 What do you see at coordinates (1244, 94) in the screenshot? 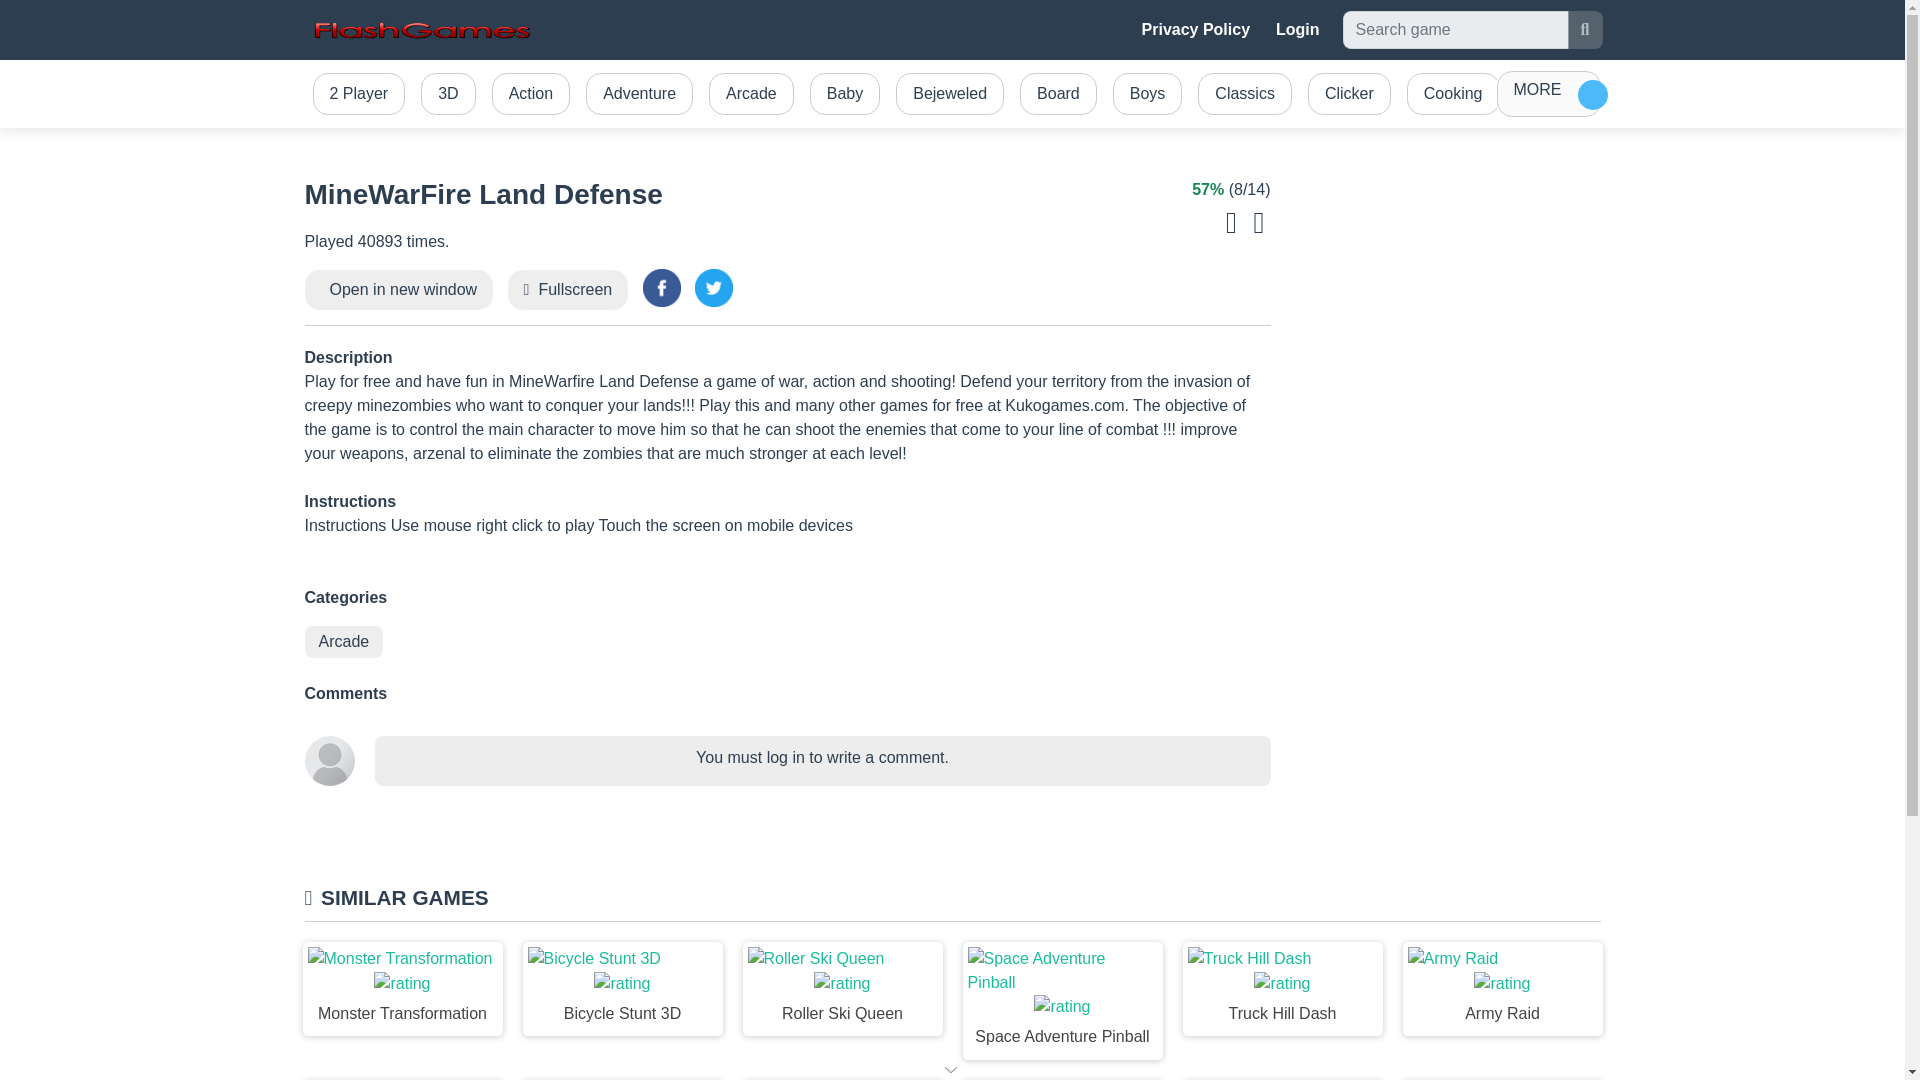
I see `Classics` at bounding box center [1244, 94].